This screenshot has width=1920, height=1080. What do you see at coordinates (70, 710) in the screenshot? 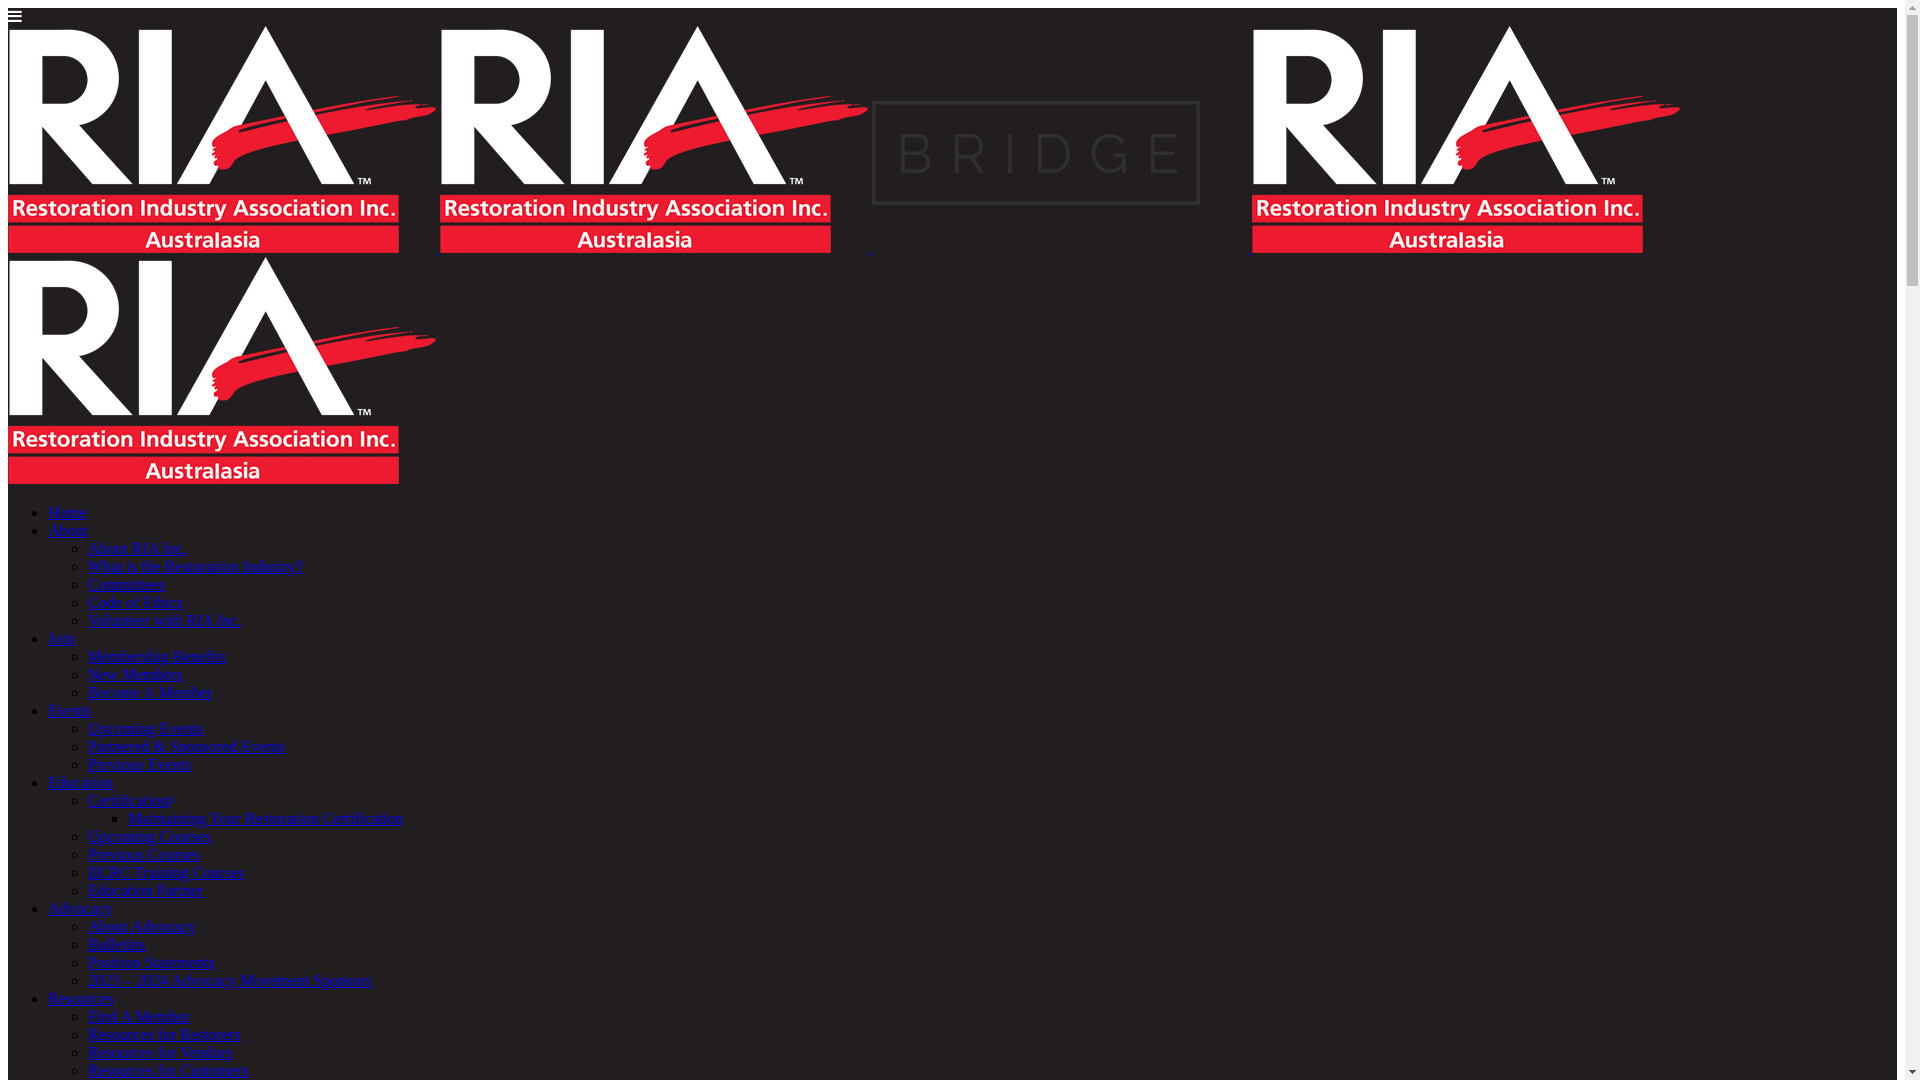
I see `Events` at bounding box center [70, 710].